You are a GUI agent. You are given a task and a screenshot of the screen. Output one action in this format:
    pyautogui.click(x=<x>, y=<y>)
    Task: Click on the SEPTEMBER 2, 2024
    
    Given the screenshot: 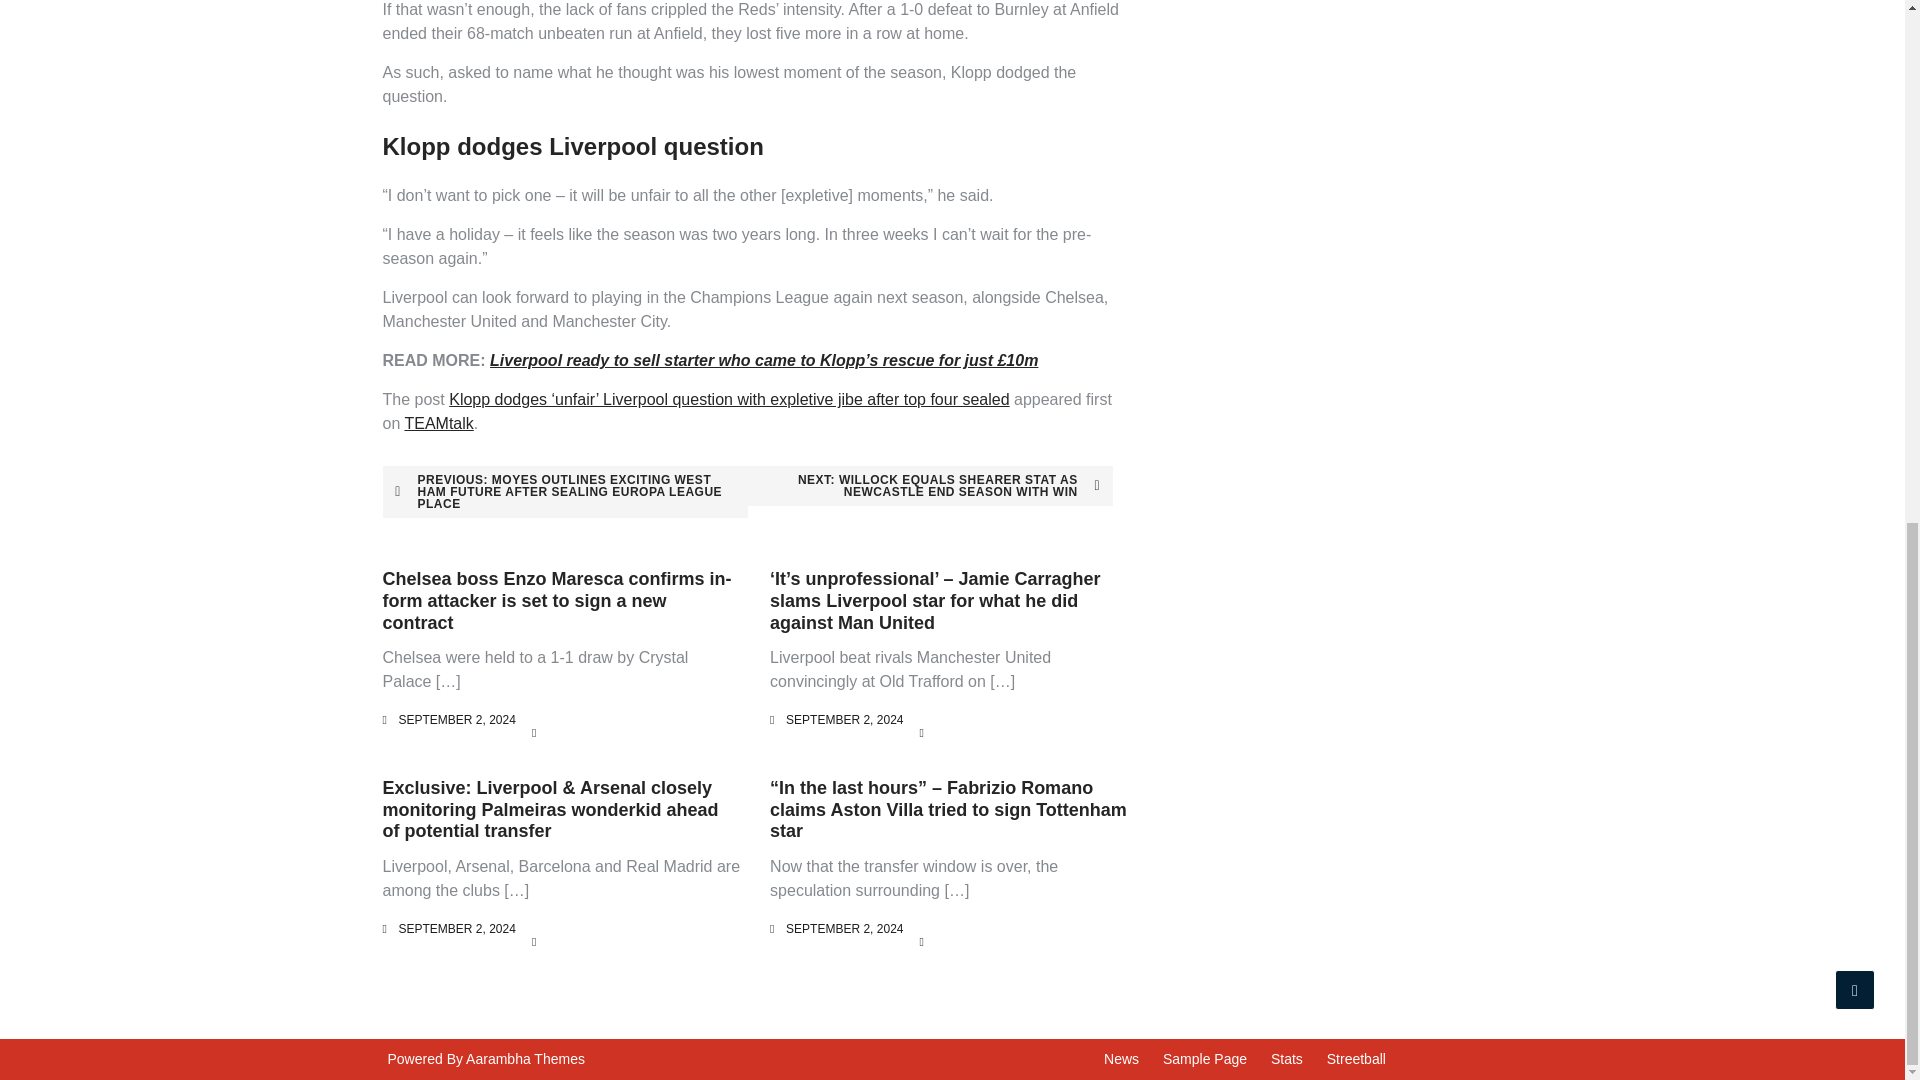 What is the action you would take?
    pyautogui.click(x=844, y=719)
    